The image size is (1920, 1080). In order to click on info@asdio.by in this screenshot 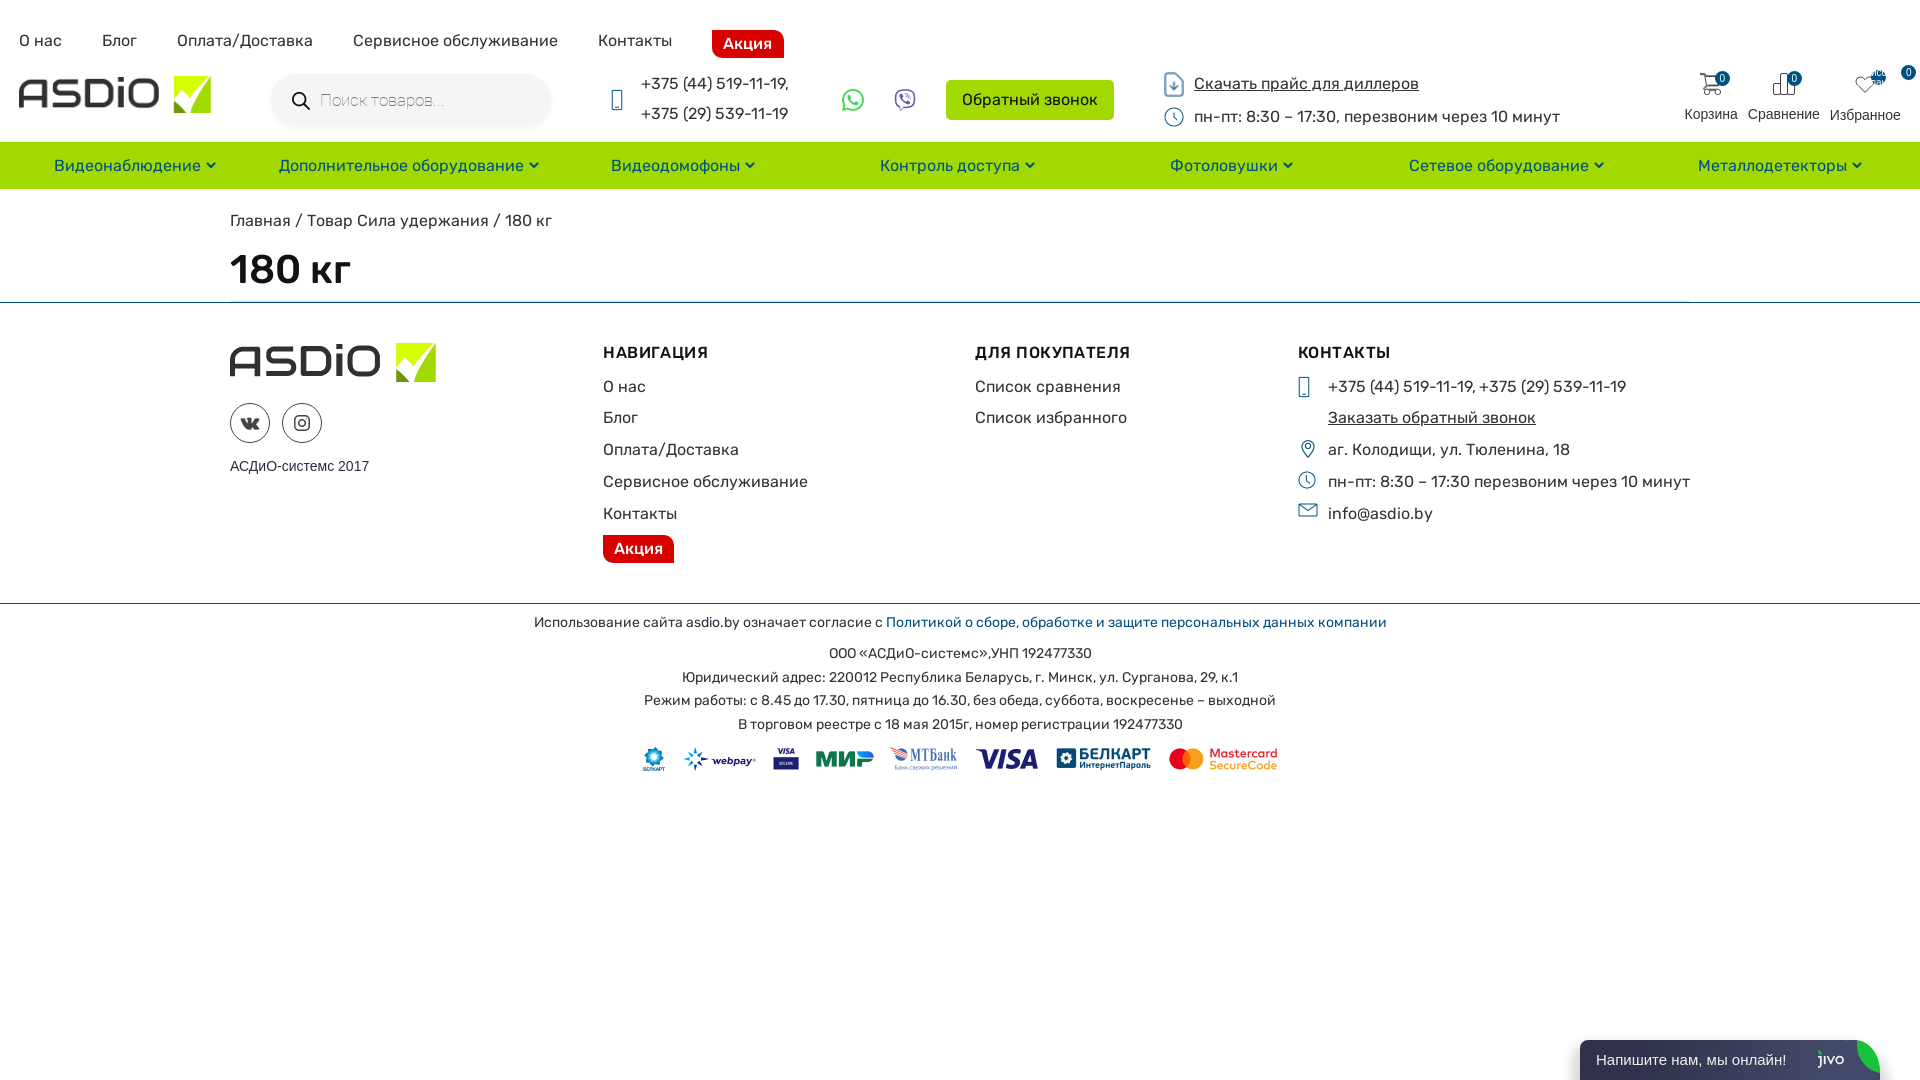, I will do `click(1380, 514)`.